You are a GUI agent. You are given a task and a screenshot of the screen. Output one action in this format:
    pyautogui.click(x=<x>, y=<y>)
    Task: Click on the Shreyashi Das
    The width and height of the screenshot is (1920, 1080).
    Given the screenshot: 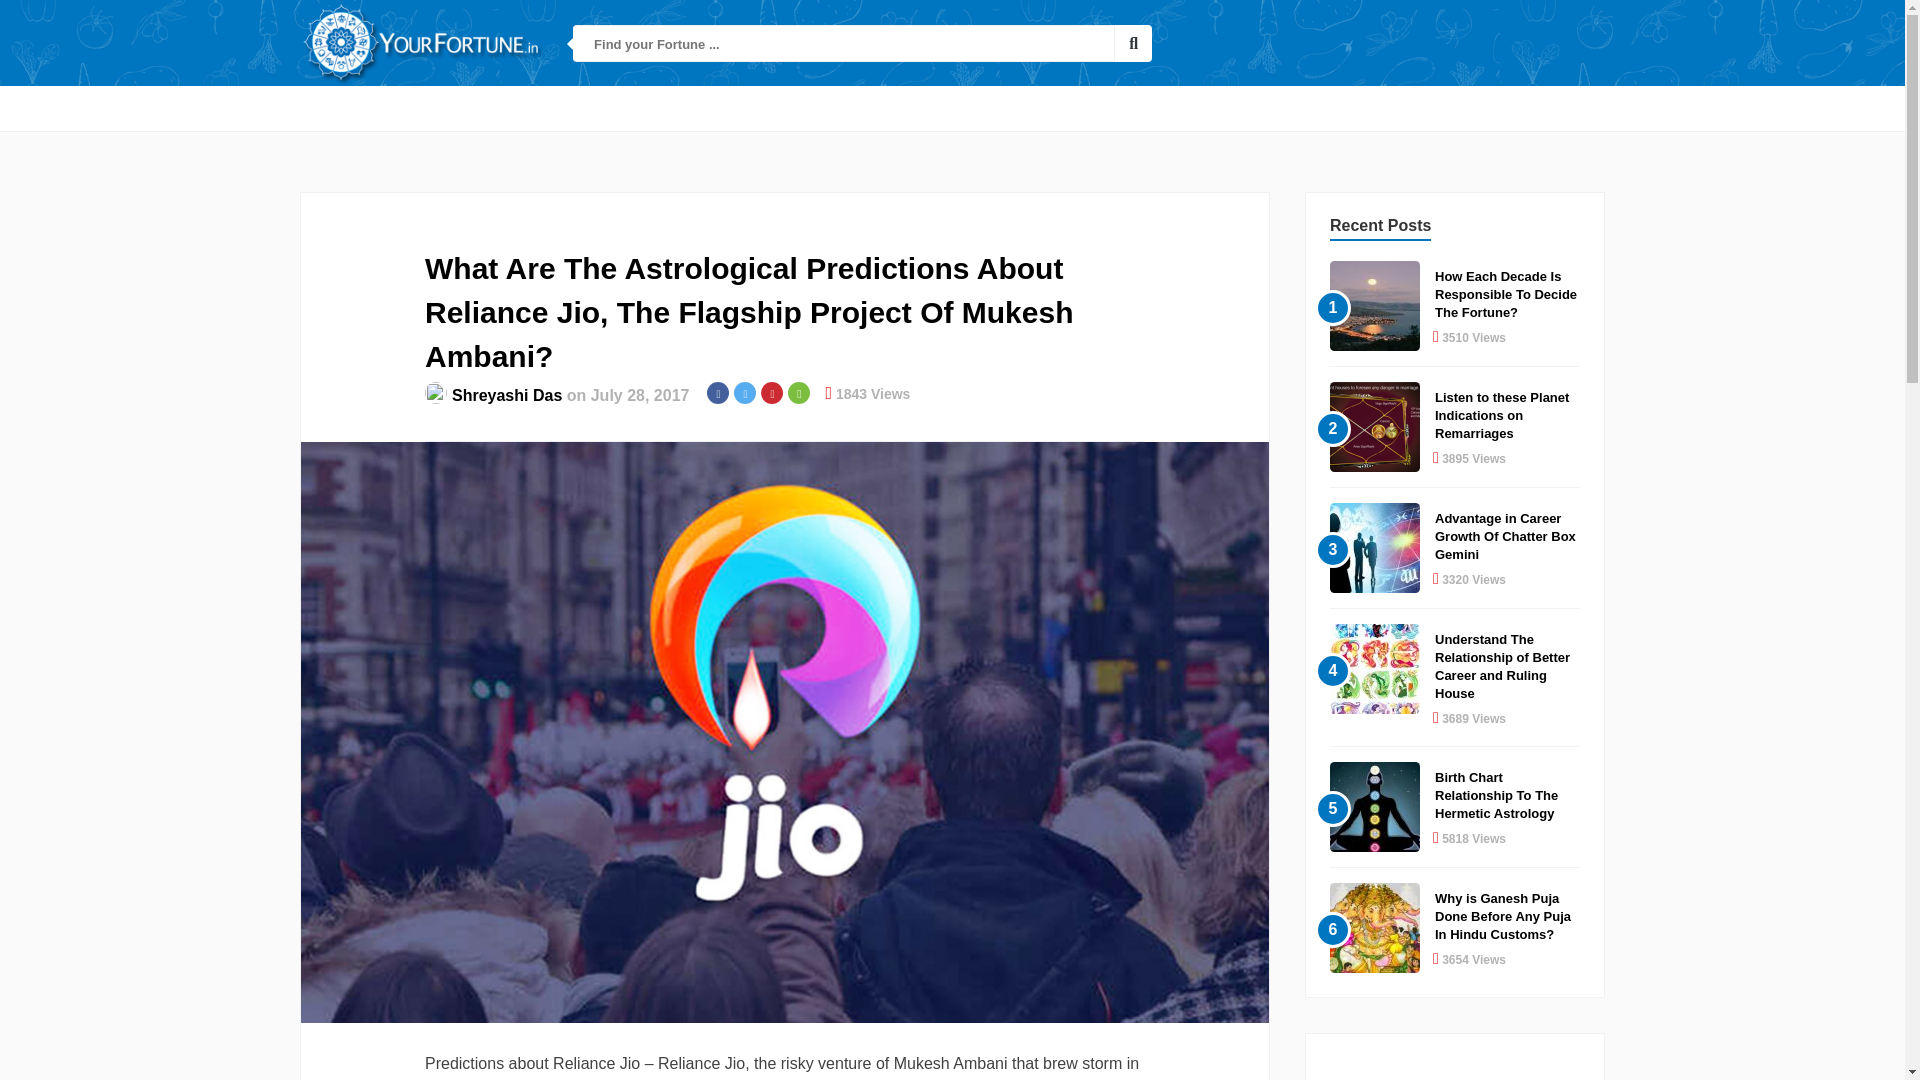 What is the action you would take?
    pyautogui.click(x=506, y=394)
    